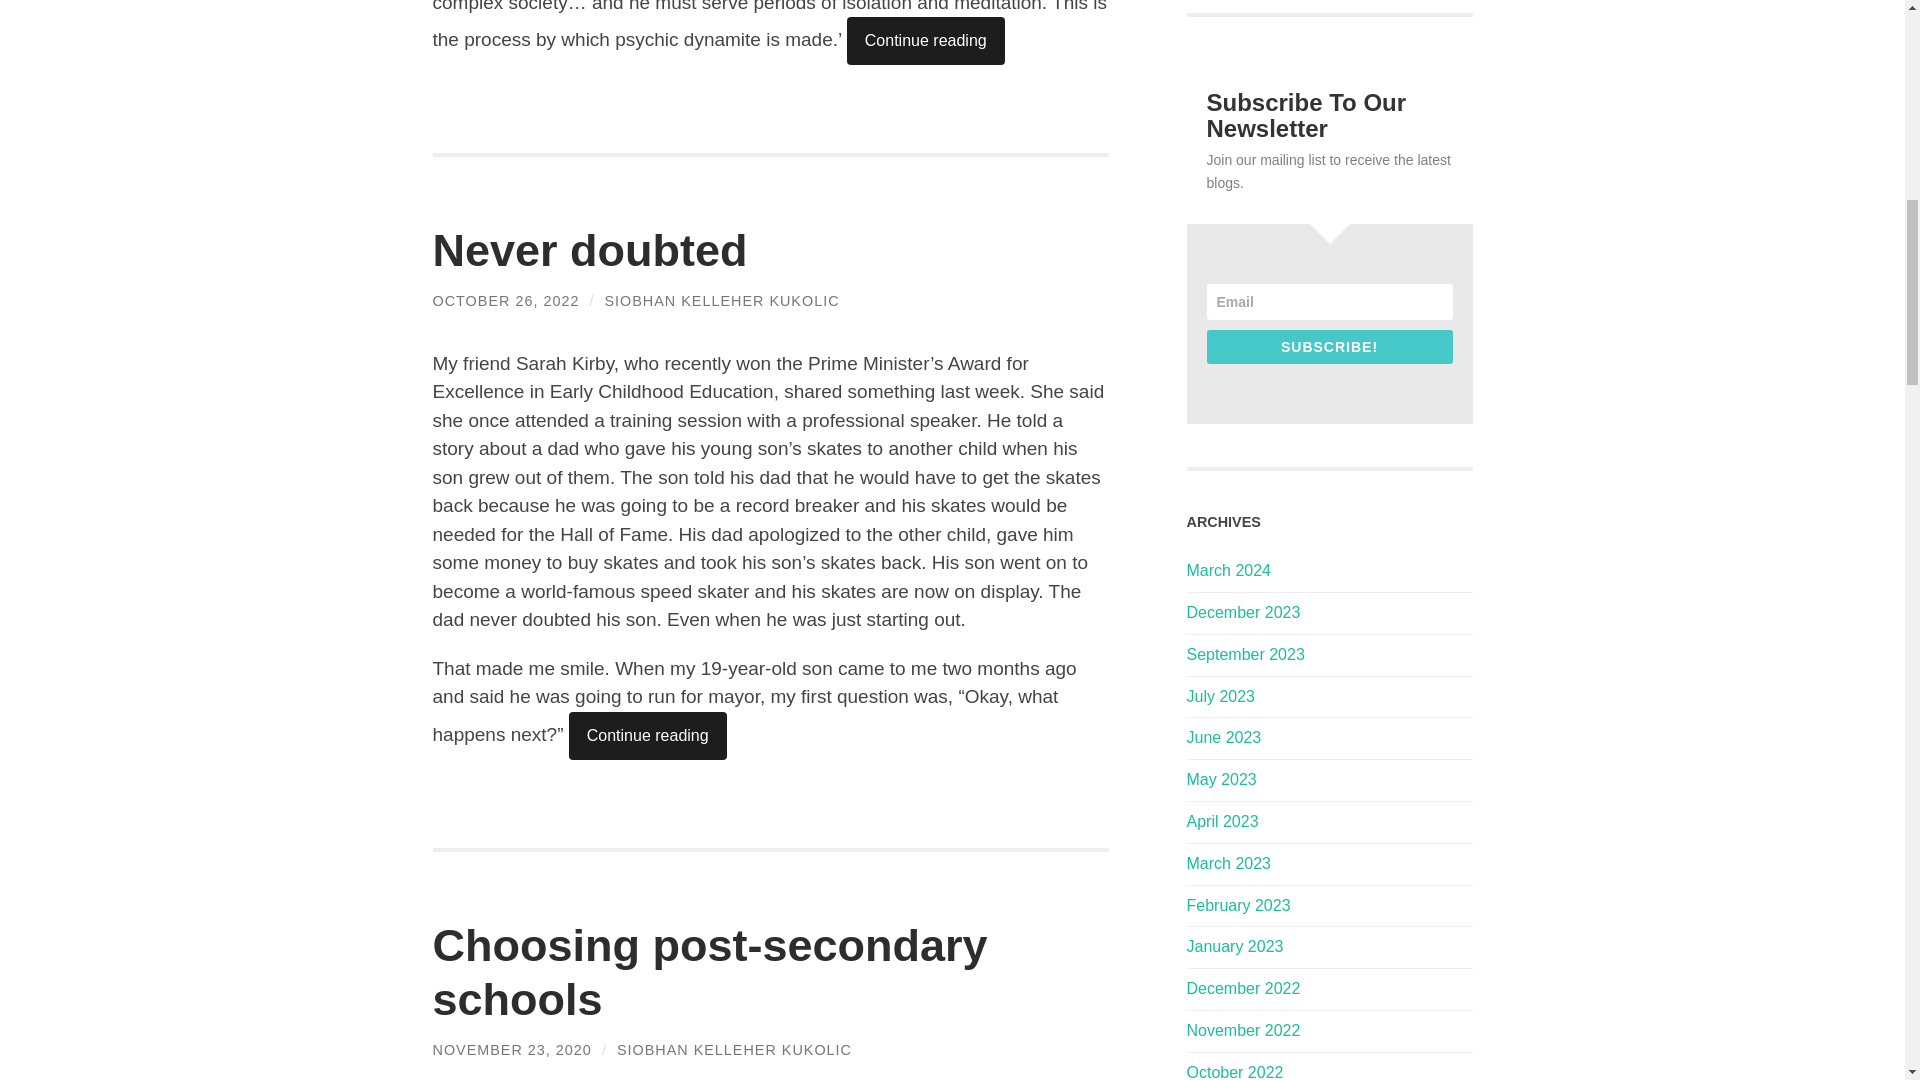  I want to click on Never doubted, so click(589, 250).